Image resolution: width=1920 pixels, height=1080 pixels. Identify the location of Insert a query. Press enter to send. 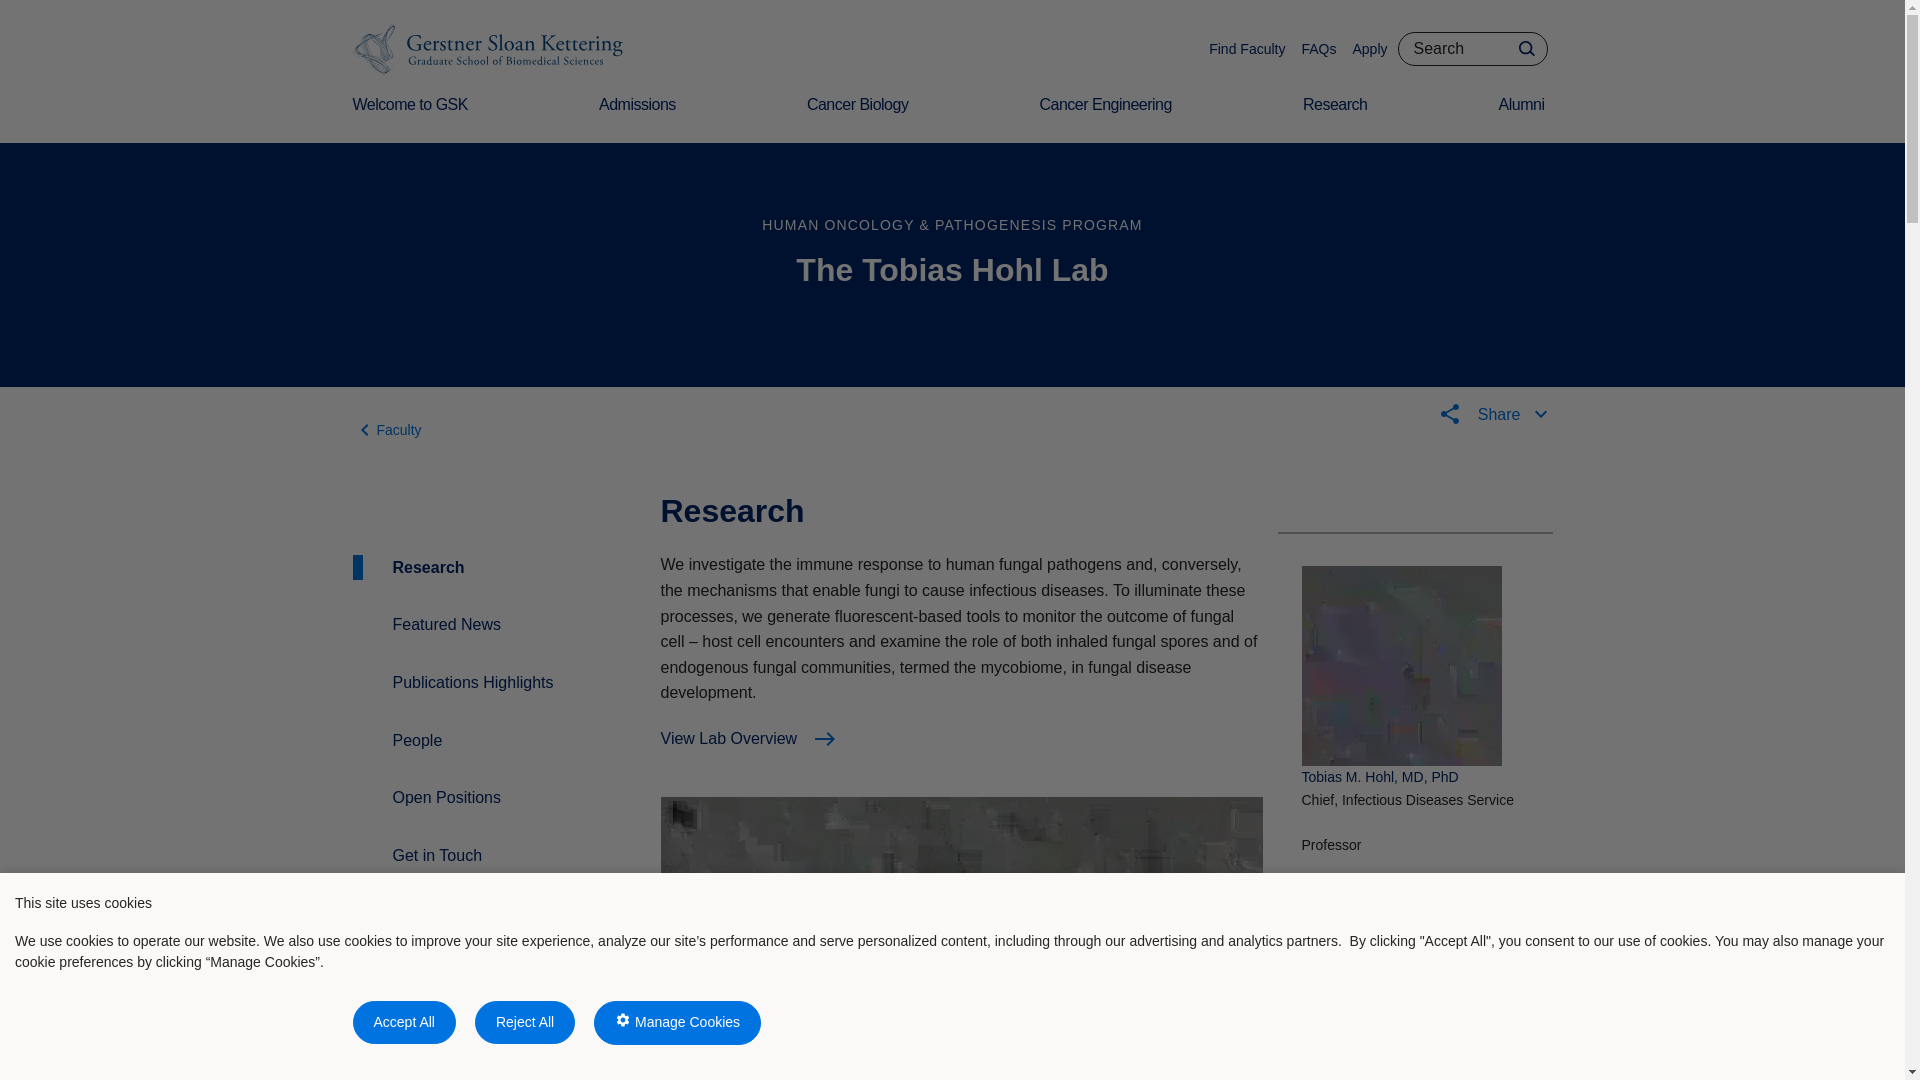
(1471, 48).